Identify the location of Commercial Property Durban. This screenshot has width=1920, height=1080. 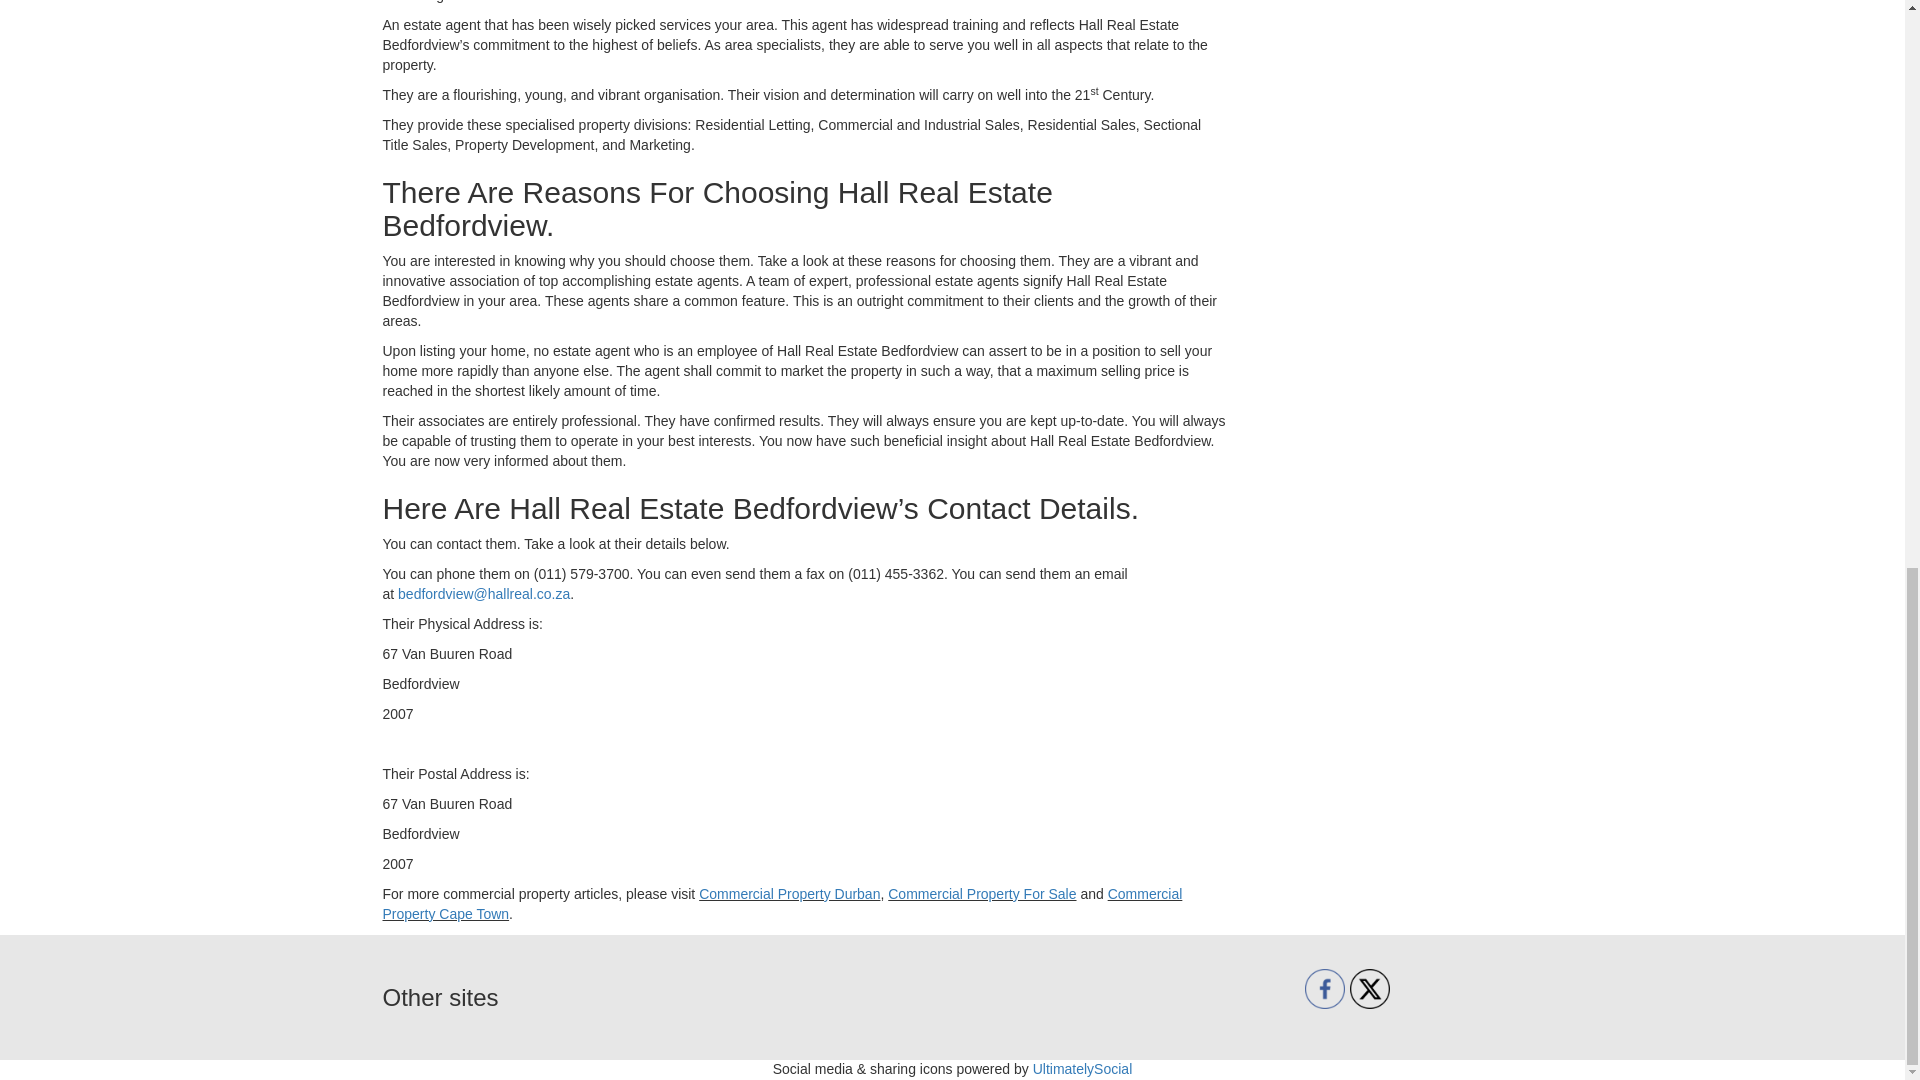
(788, 893).